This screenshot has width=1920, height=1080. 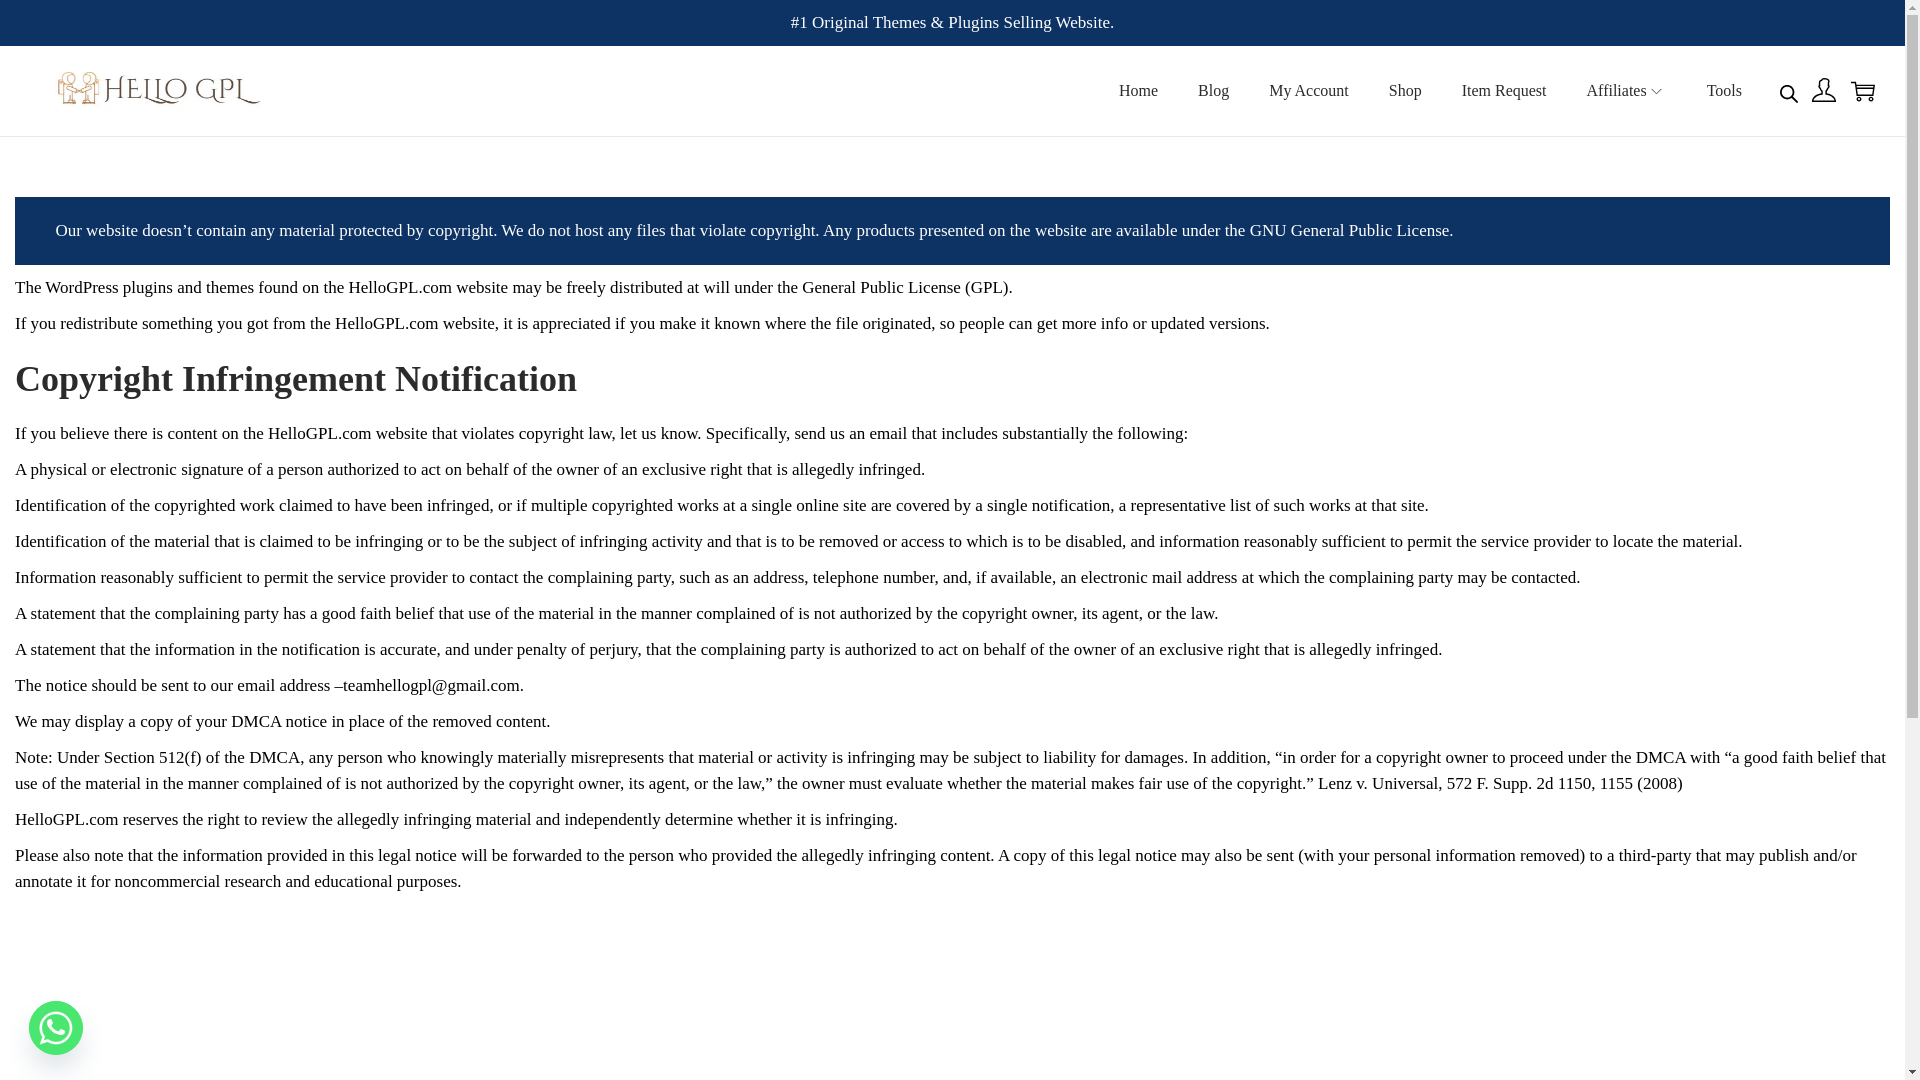 What do you see at coordinates (1138, 91) in the screenshot?
I see `Home` at bounding box center [1138, 91].